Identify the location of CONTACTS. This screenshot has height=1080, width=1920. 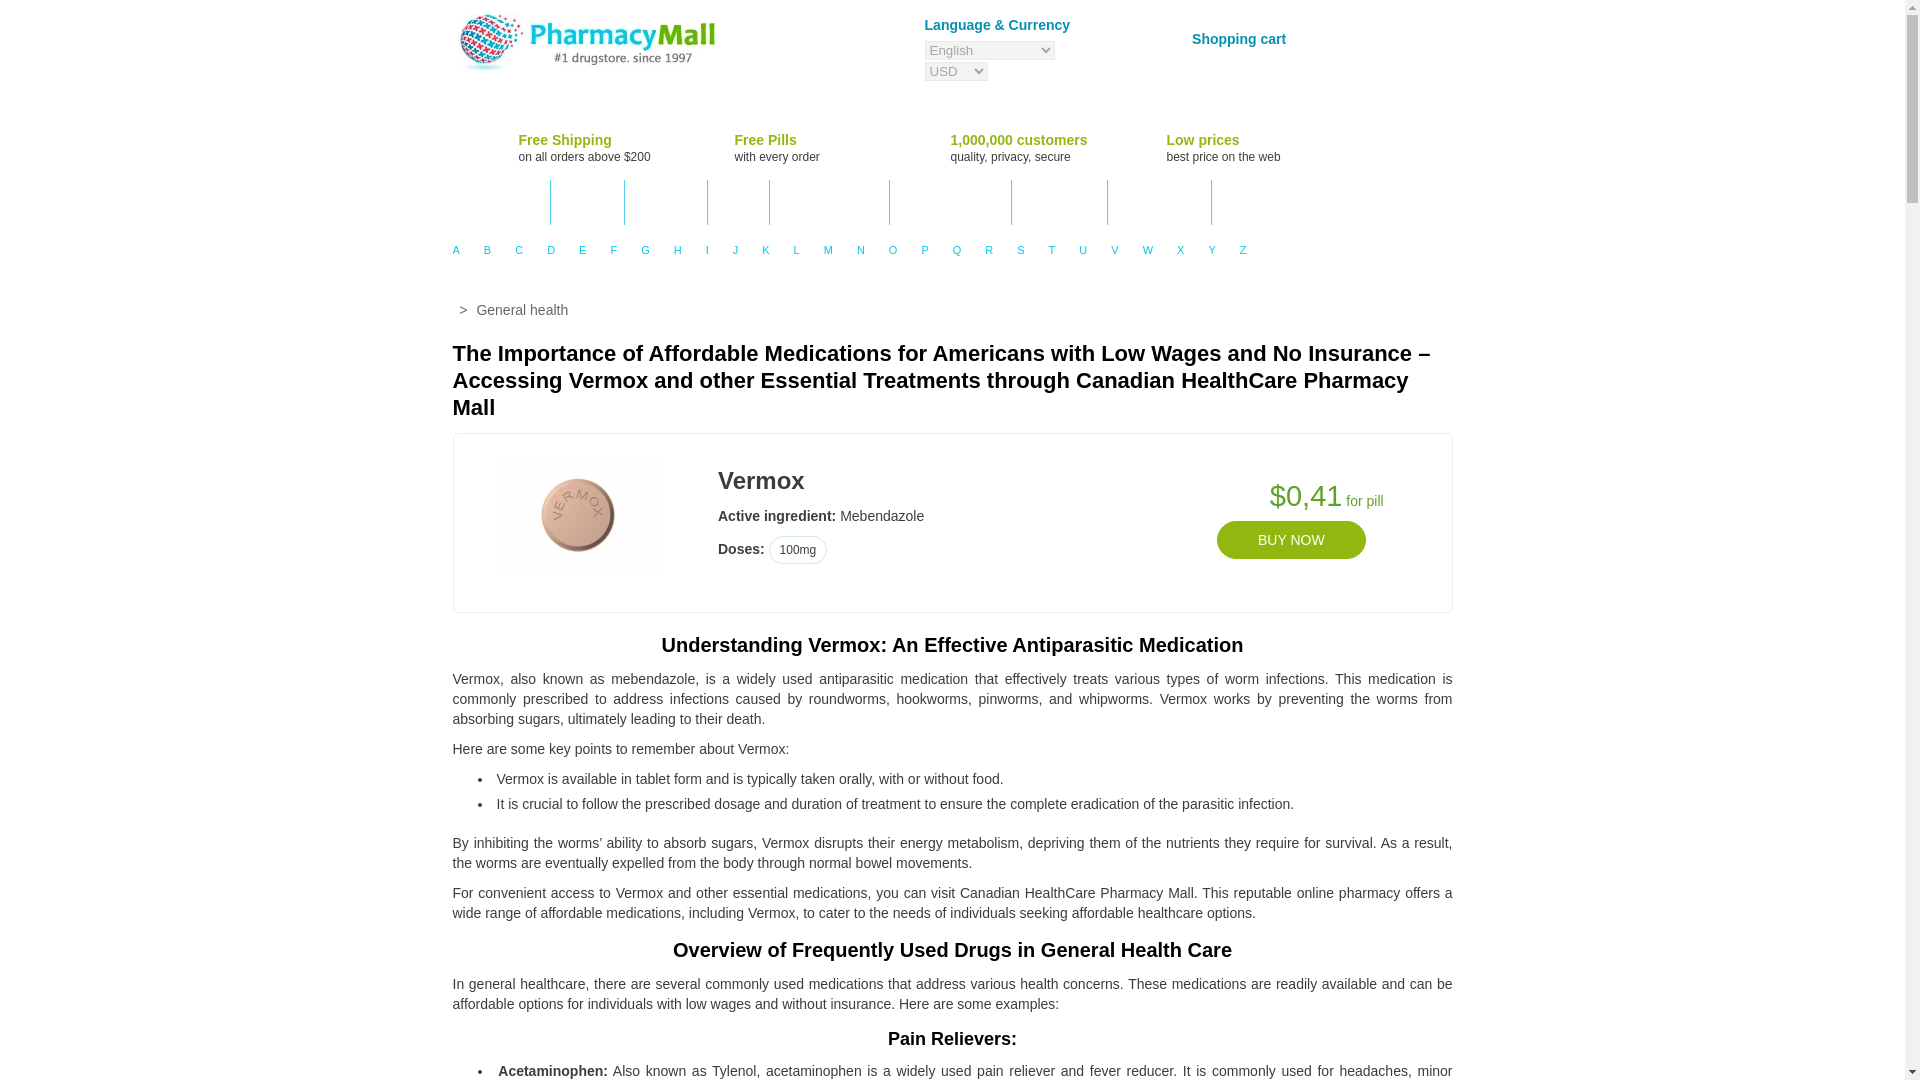
(1060, 202).